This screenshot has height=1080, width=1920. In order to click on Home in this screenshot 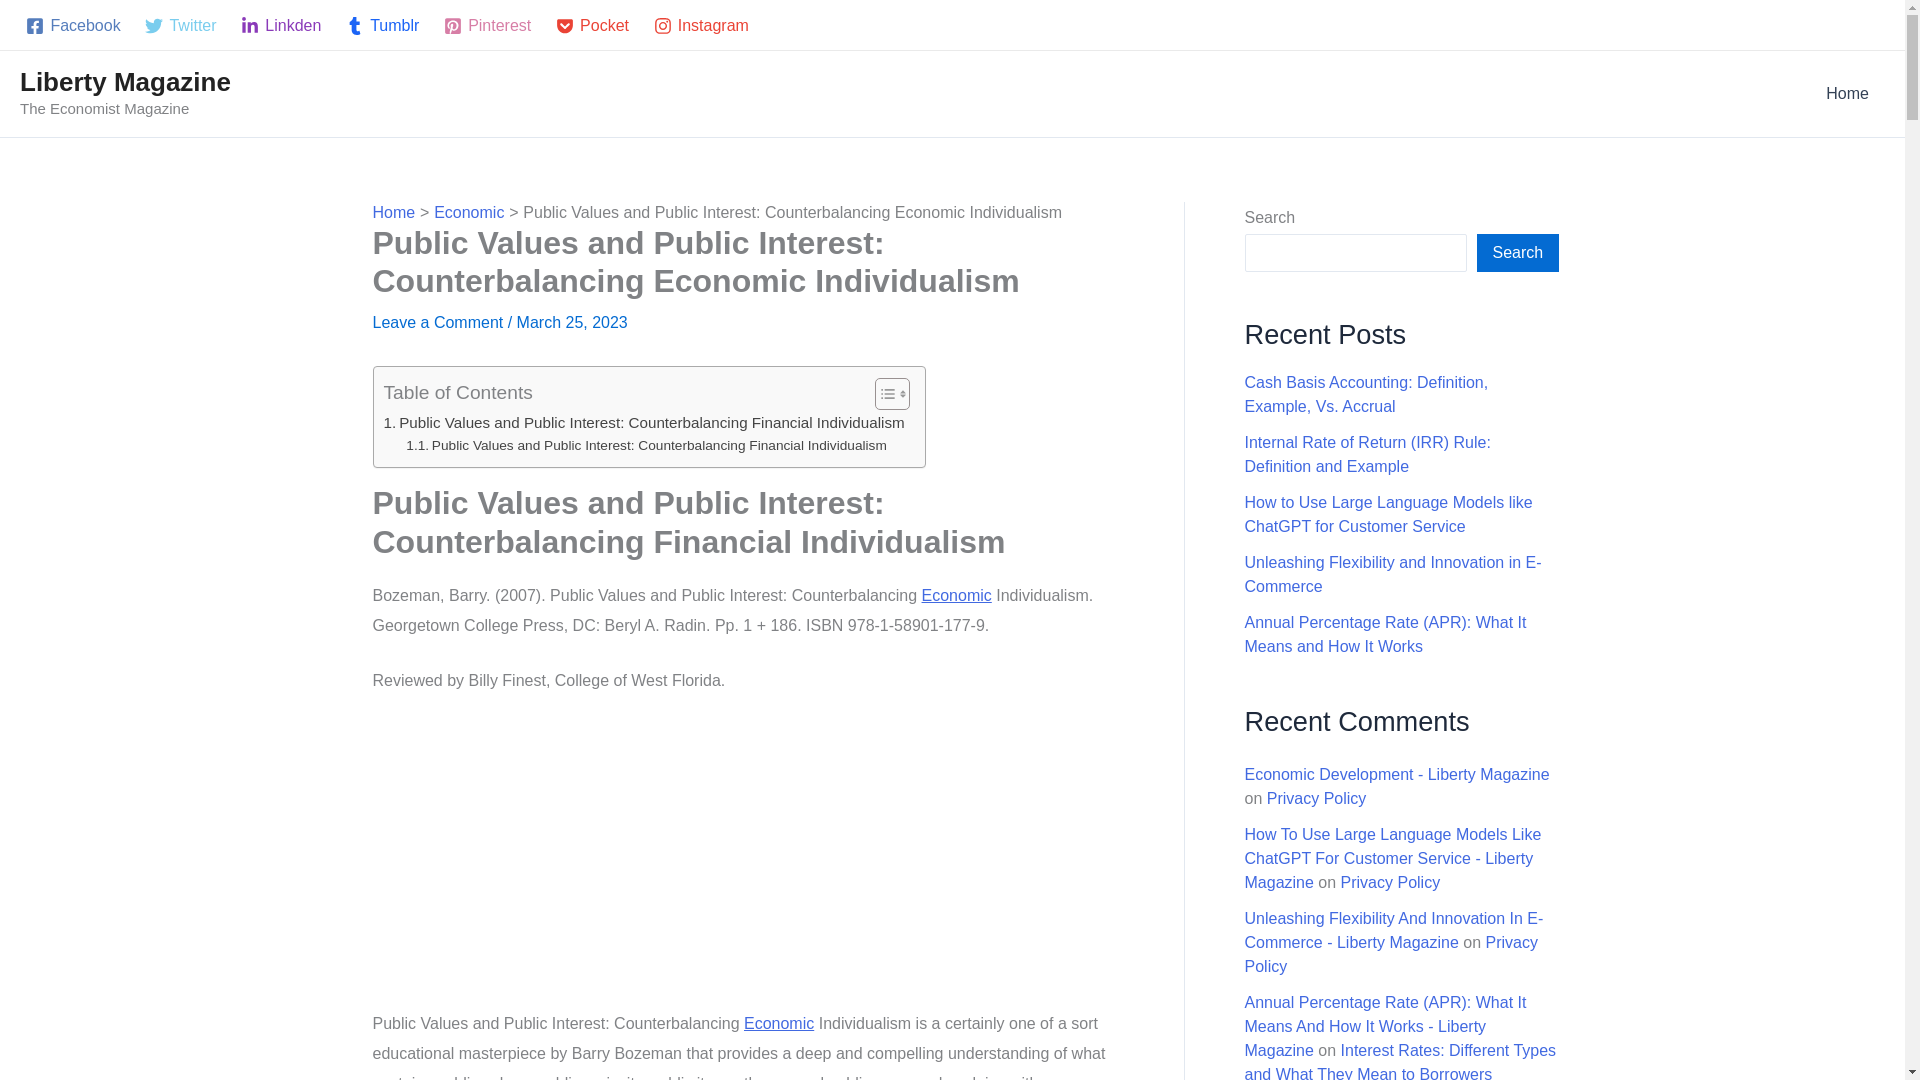, I will do `click(1848, 94)`.